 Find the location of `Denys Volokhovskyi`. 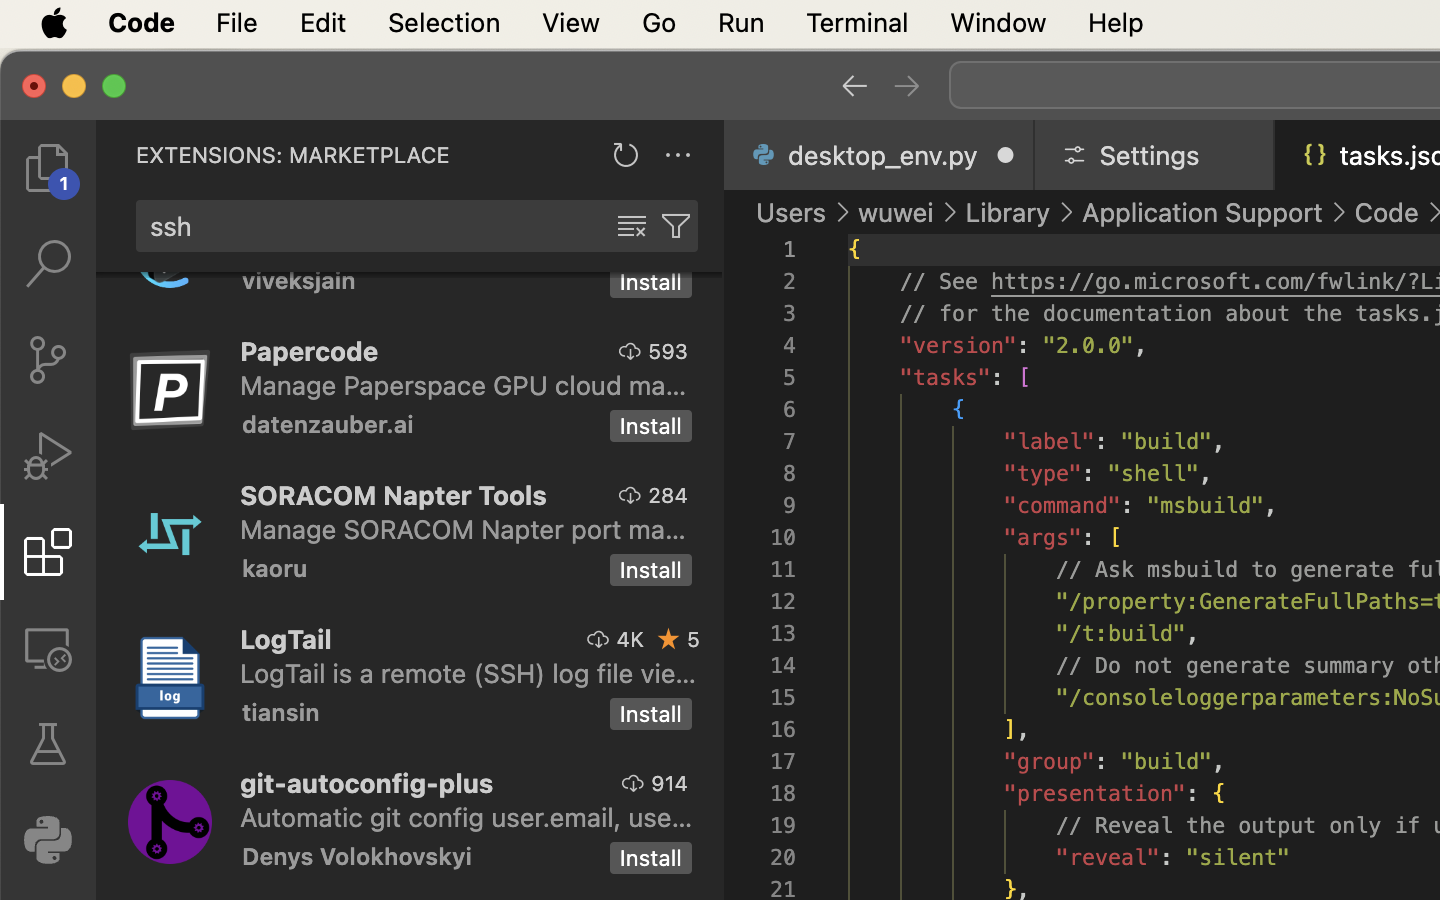

Denys Volokhovskyi is located at coordinates (357, 856).